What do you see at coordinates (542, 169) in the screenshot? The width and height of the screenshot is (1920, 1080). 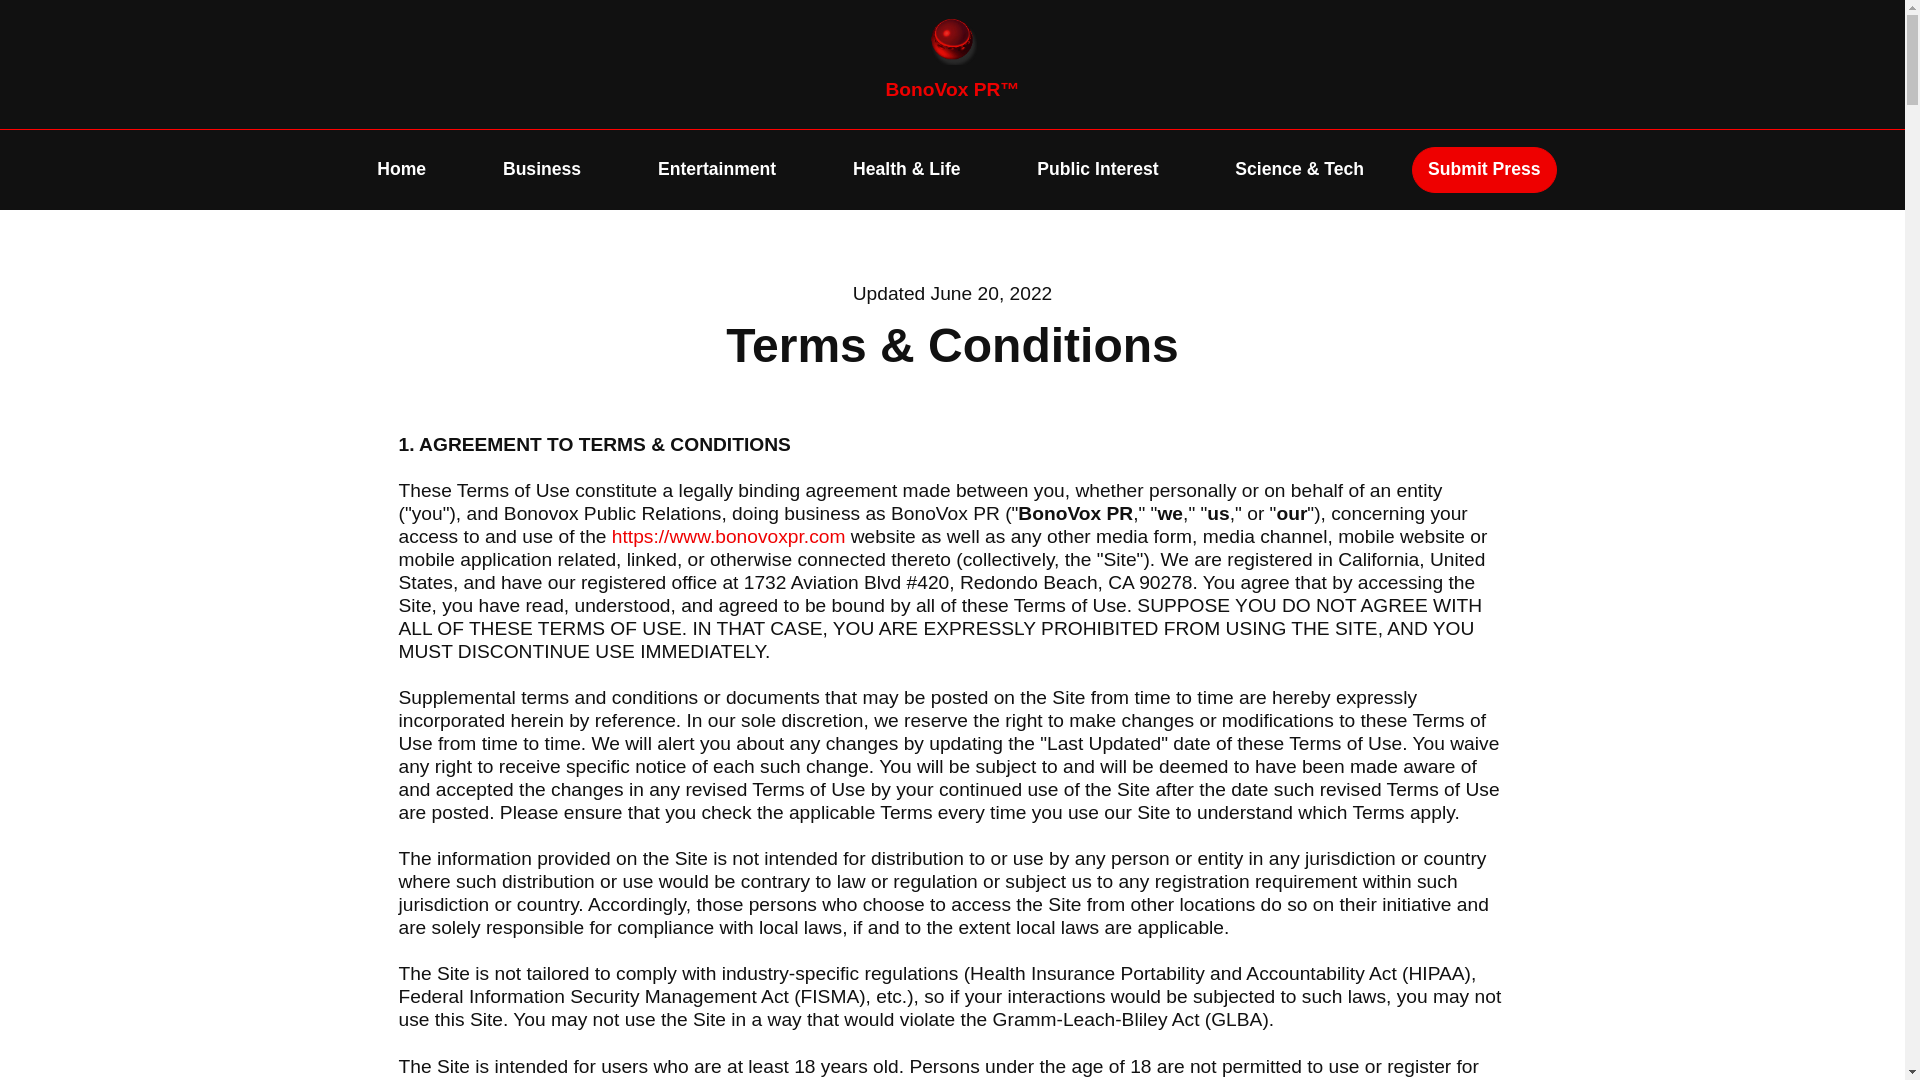 I see `Business` at bounding box center [542, 169].